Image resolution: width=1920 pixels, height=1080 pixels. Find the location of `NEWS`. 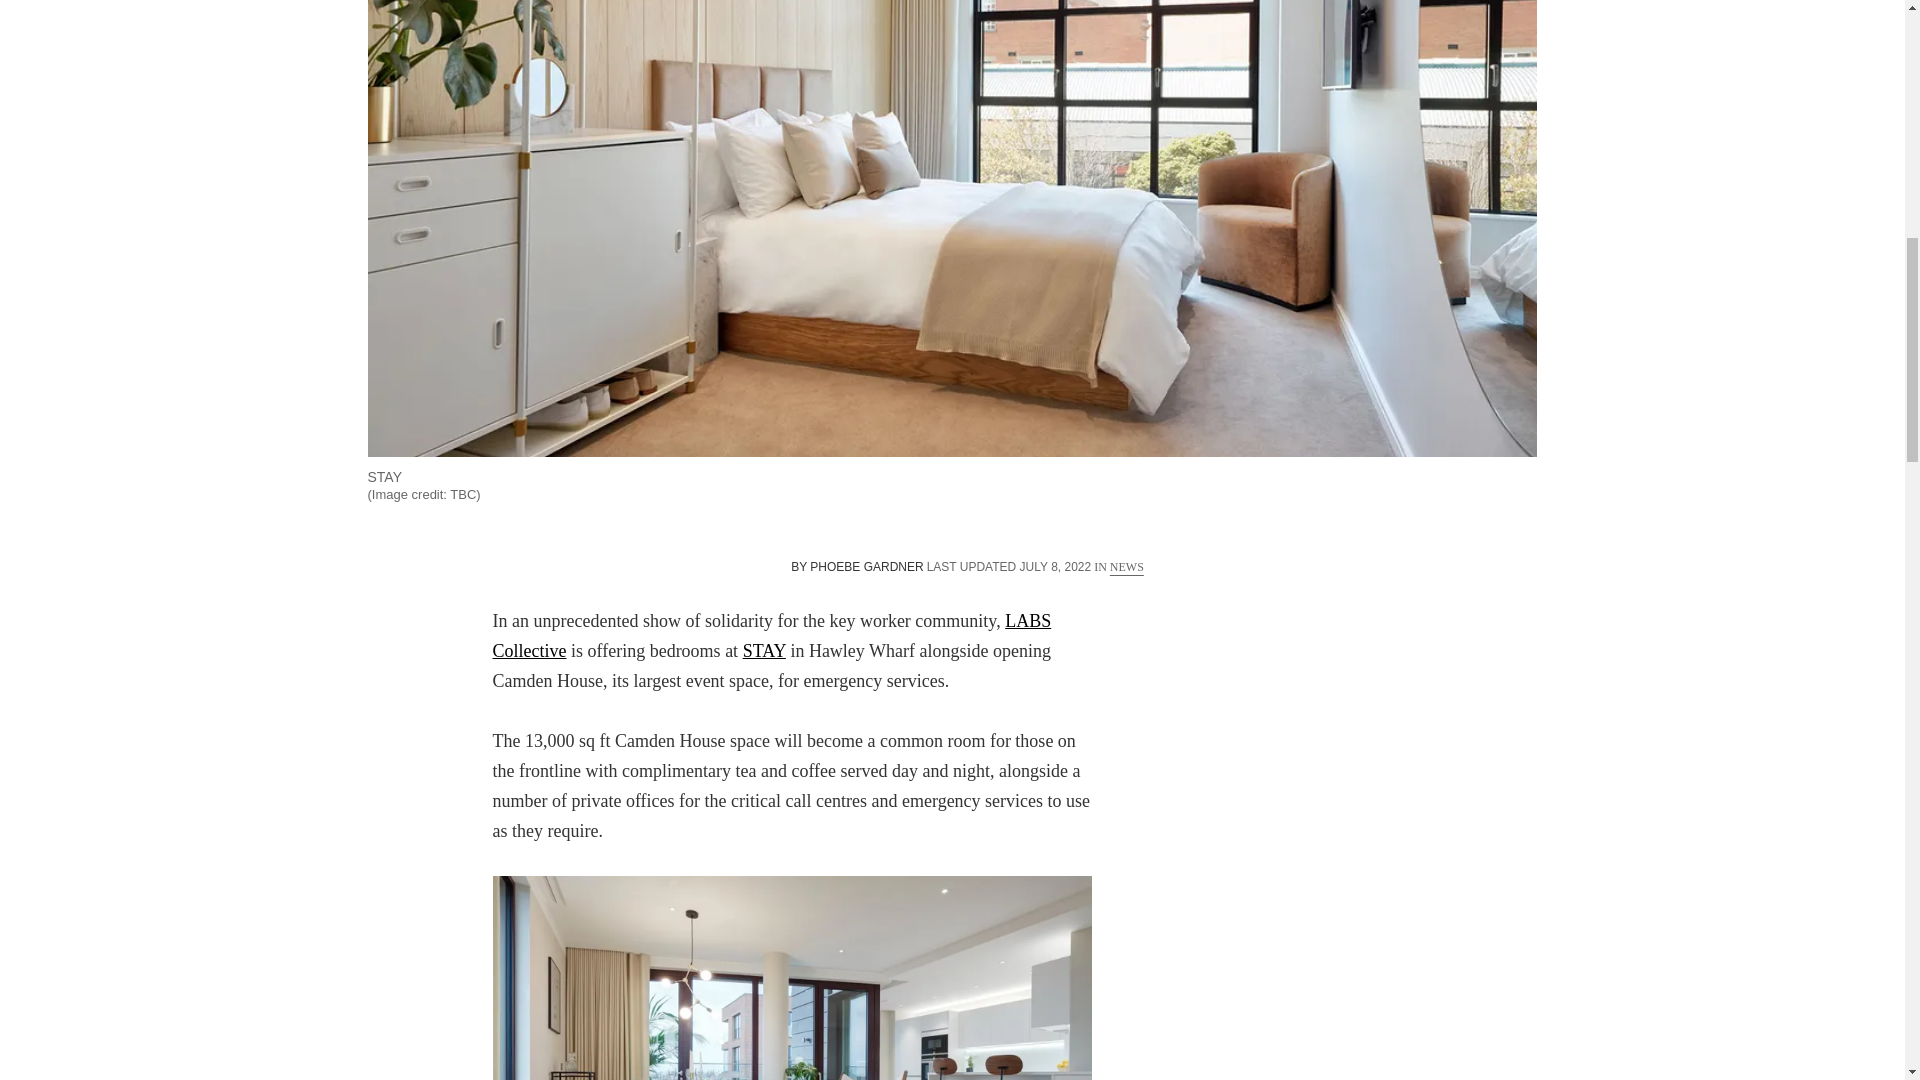

NEWS is located at coordinates (1126, 566).